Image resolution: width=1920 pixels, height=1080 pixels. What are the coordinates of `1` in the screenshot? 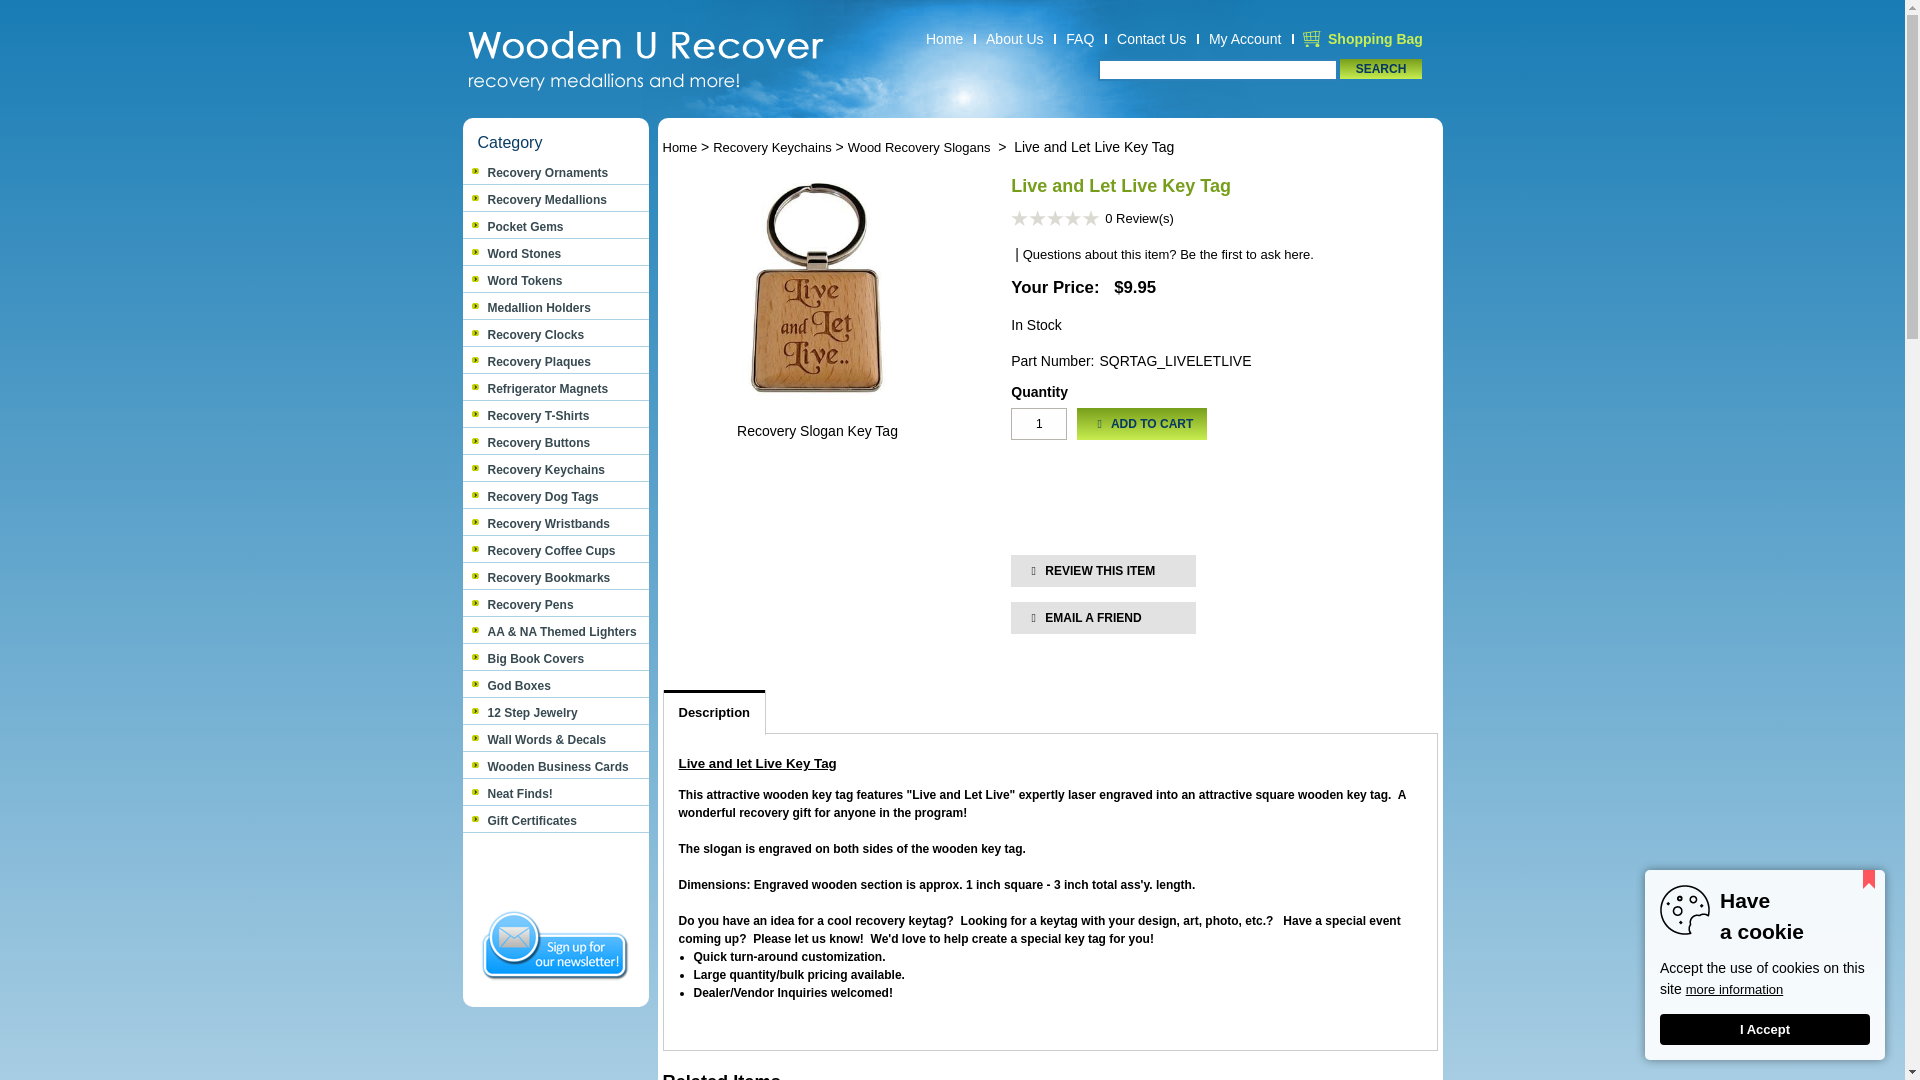 It's located at (1039, 424).